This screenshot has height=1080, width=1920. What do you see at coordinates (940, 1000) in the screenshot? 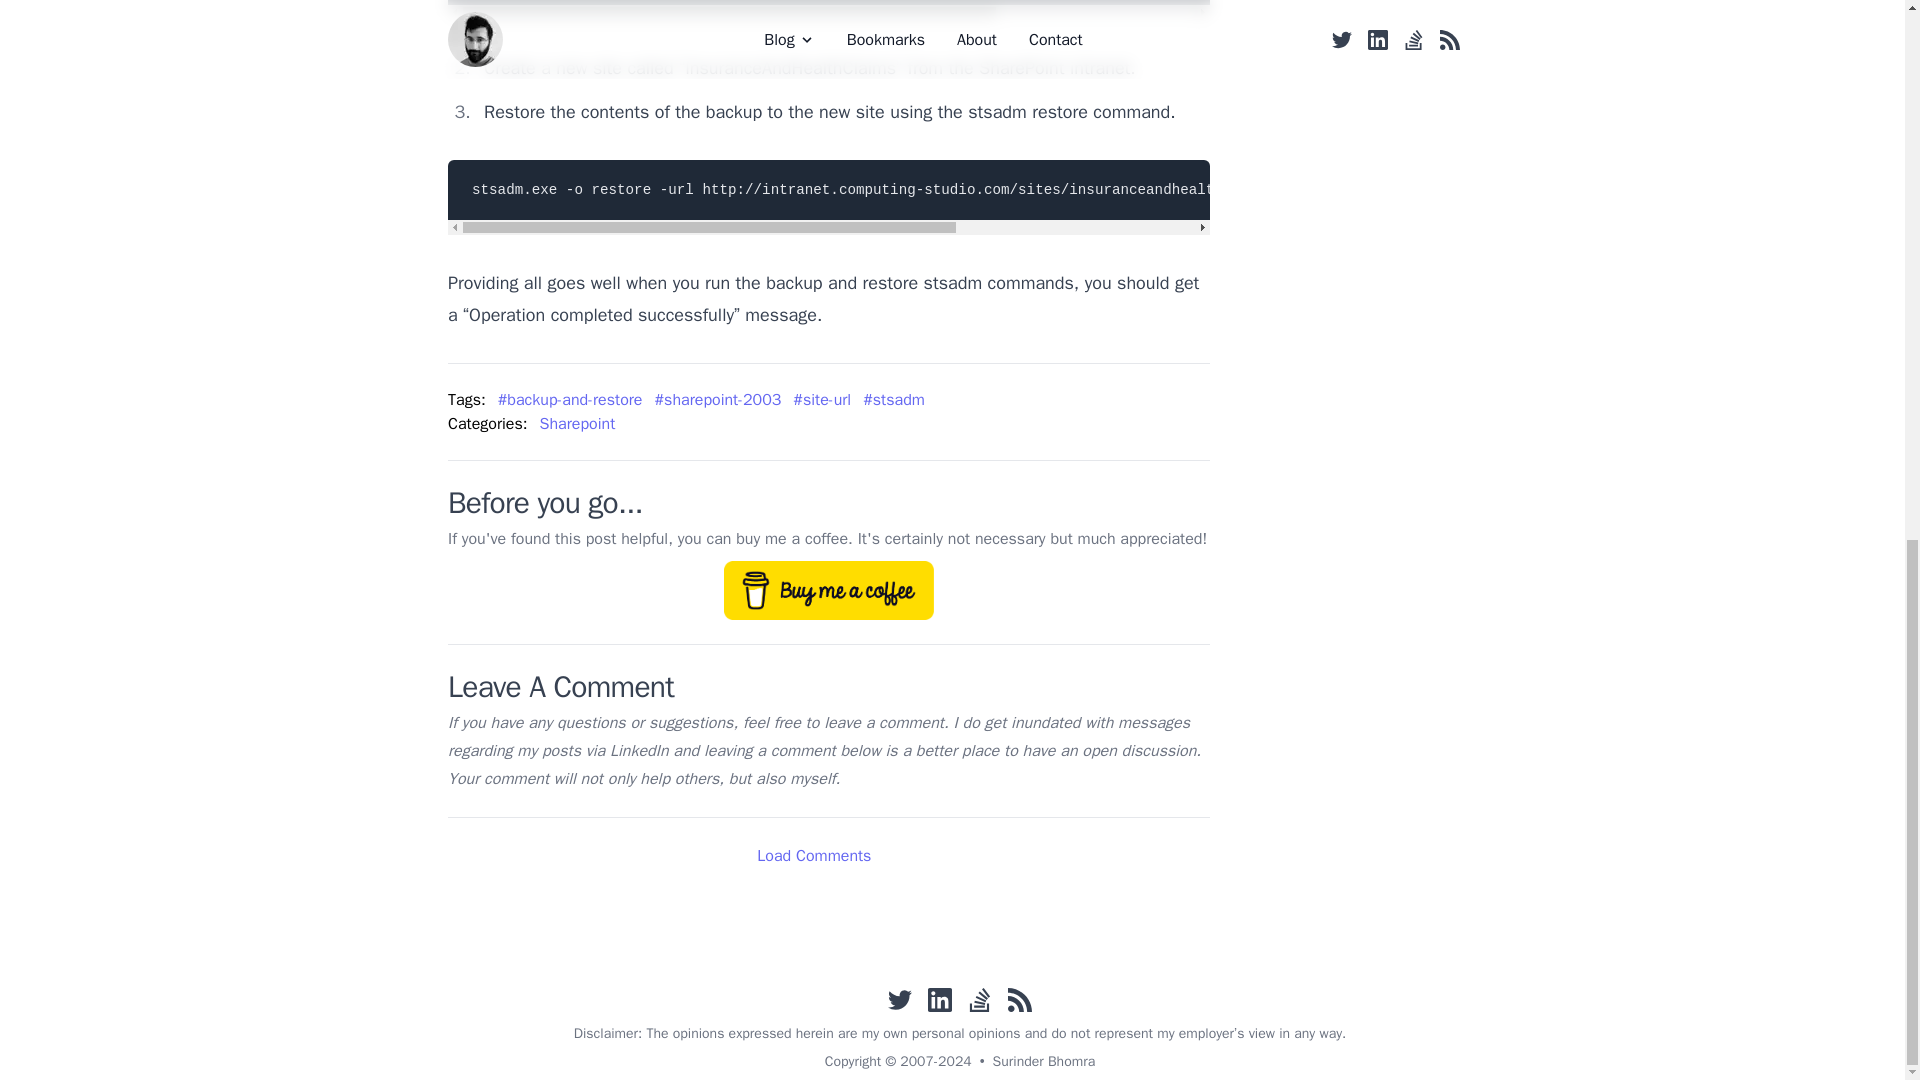
I see `linkedin` at bounding box center [940, 1000].